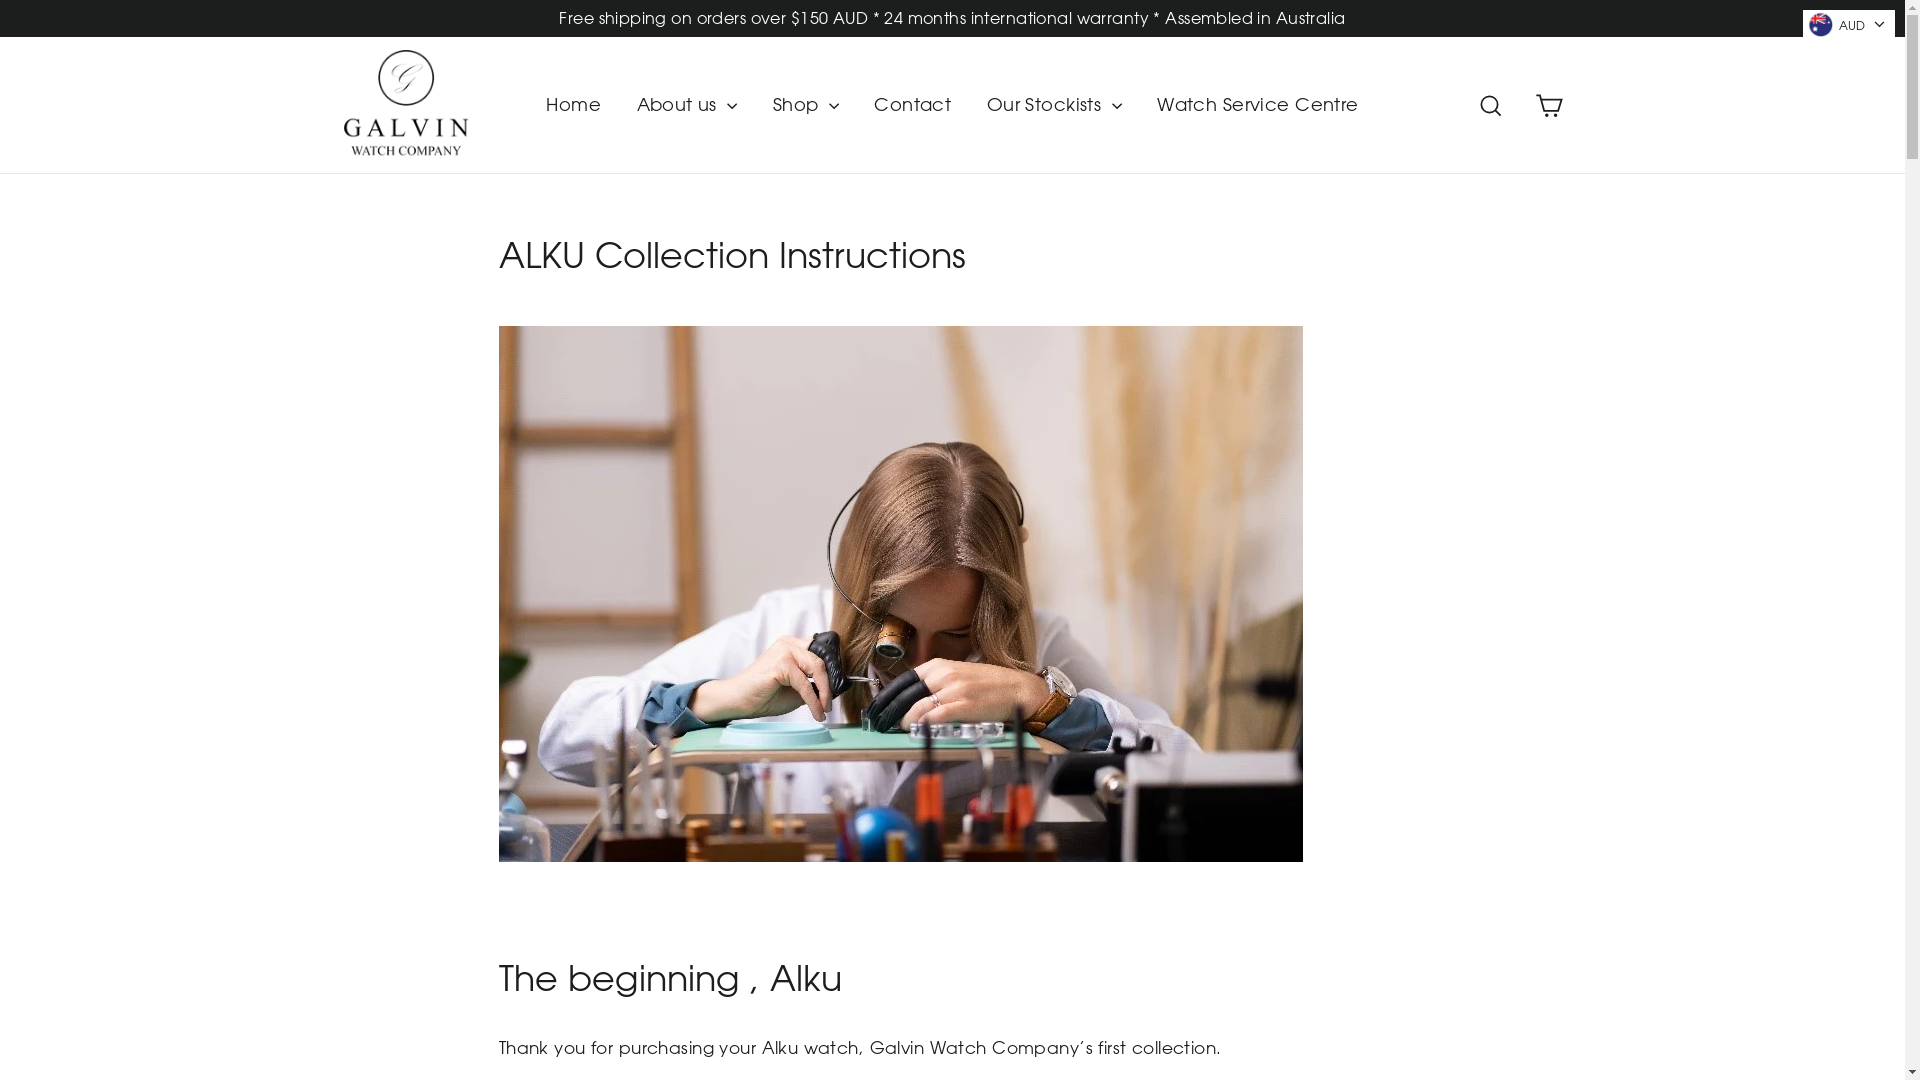 The width and height of the screenshot is (1920, 1080). What do you see at coordinates (688, 105) in the screenshot?
I see `About us` at bounding box center [688, 105].